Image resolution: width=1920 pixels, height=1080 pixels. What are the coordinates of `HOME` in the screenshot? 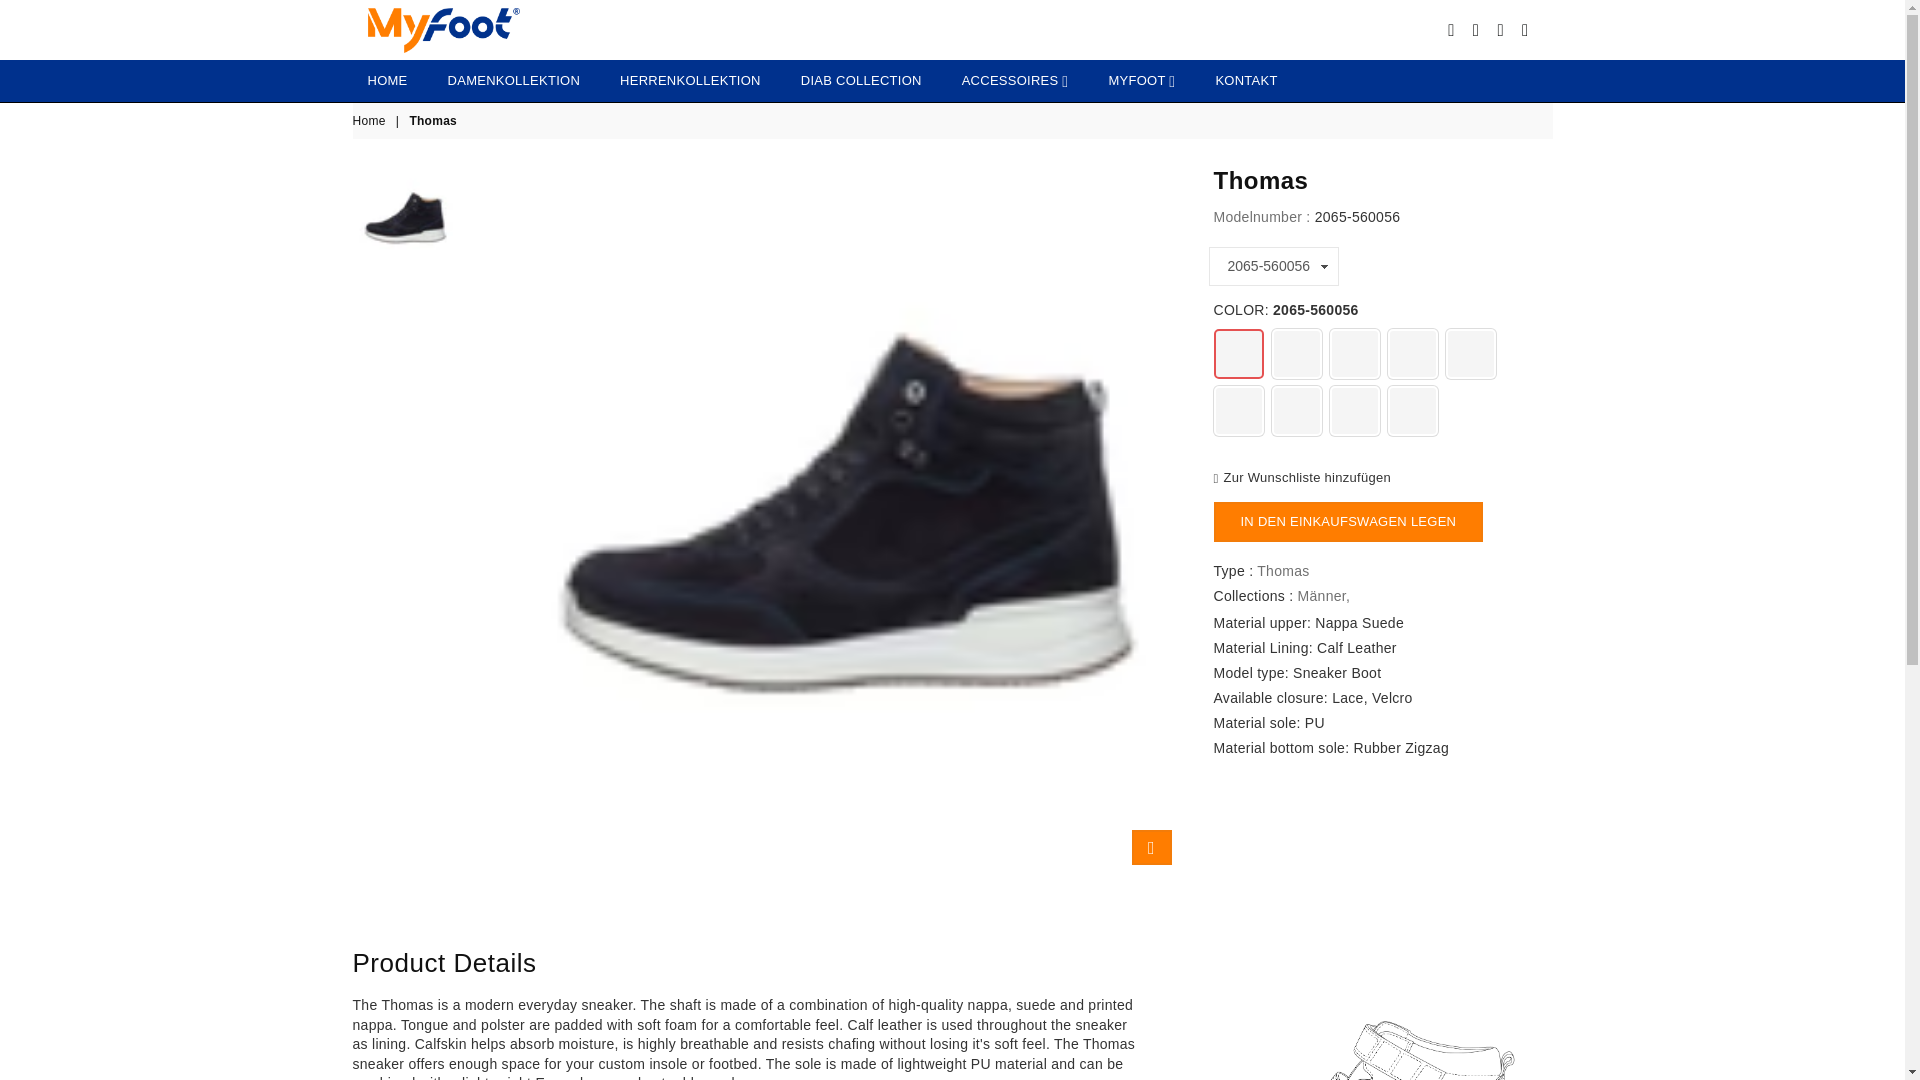 It's located at (386, 80).